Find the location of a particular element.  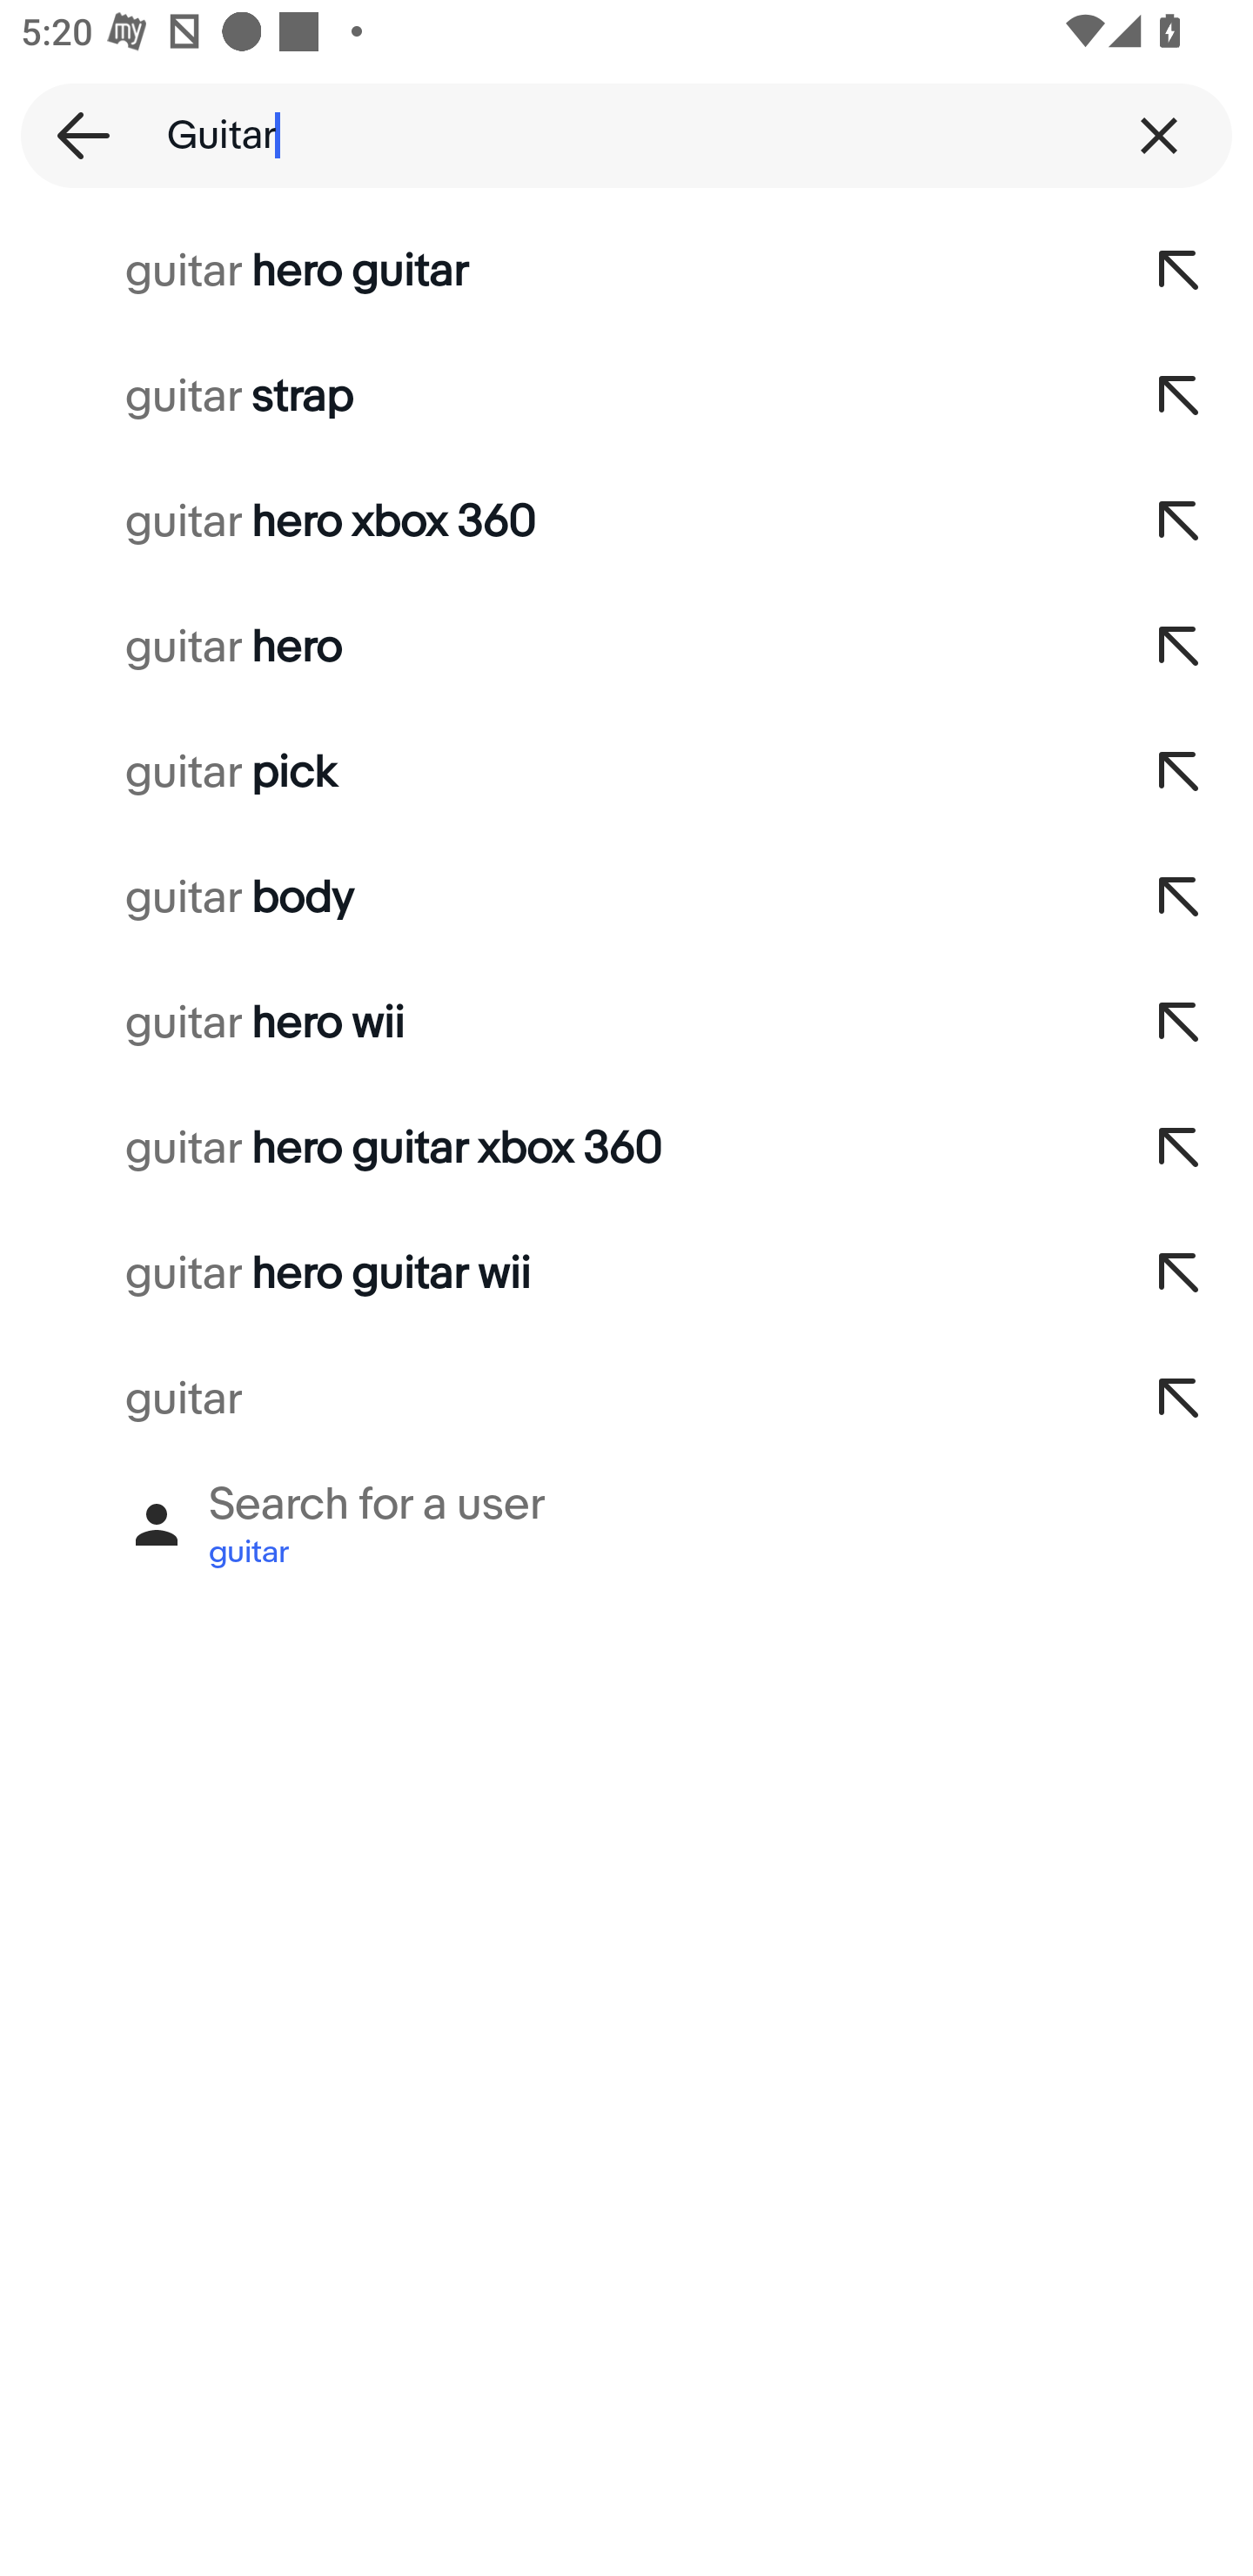

guitar strap is located at coordinates (553, 396).